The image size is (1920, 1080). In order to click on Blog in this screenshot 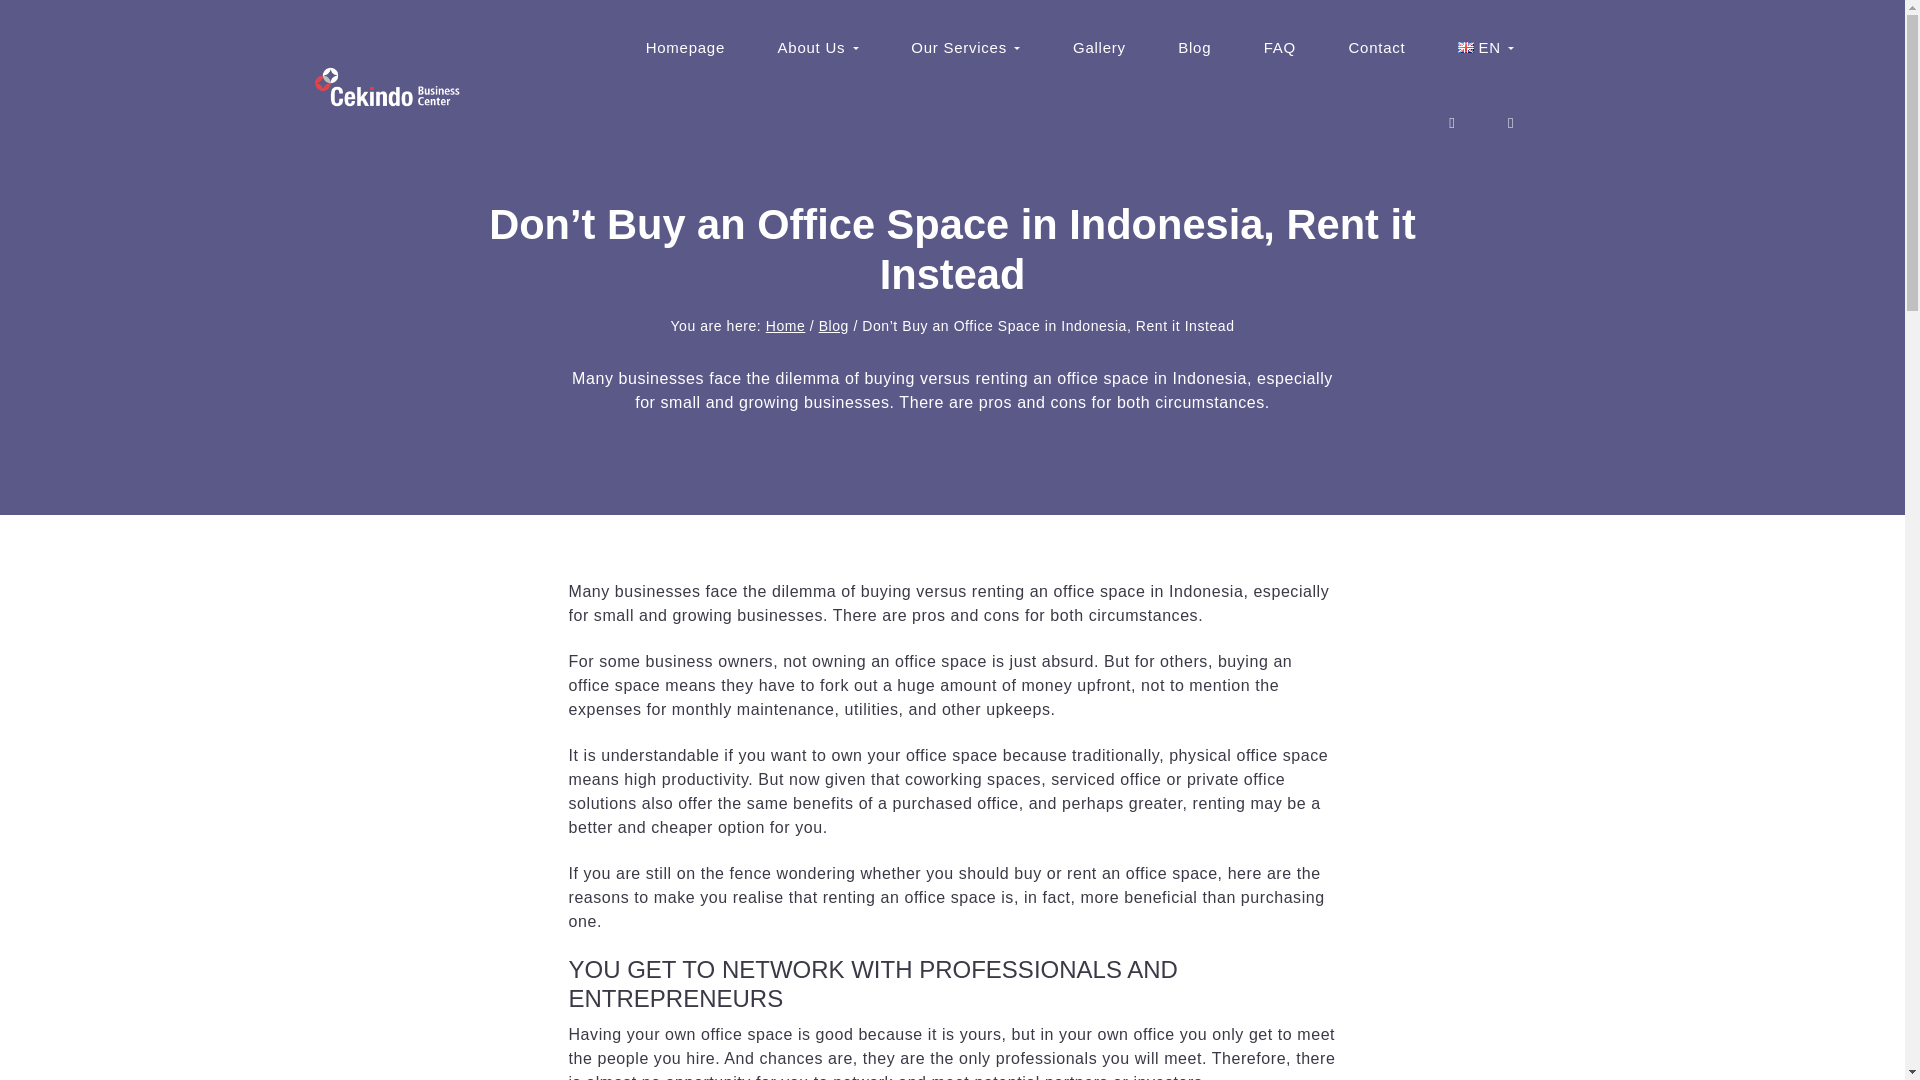, I will do `click(1194, 47)`.